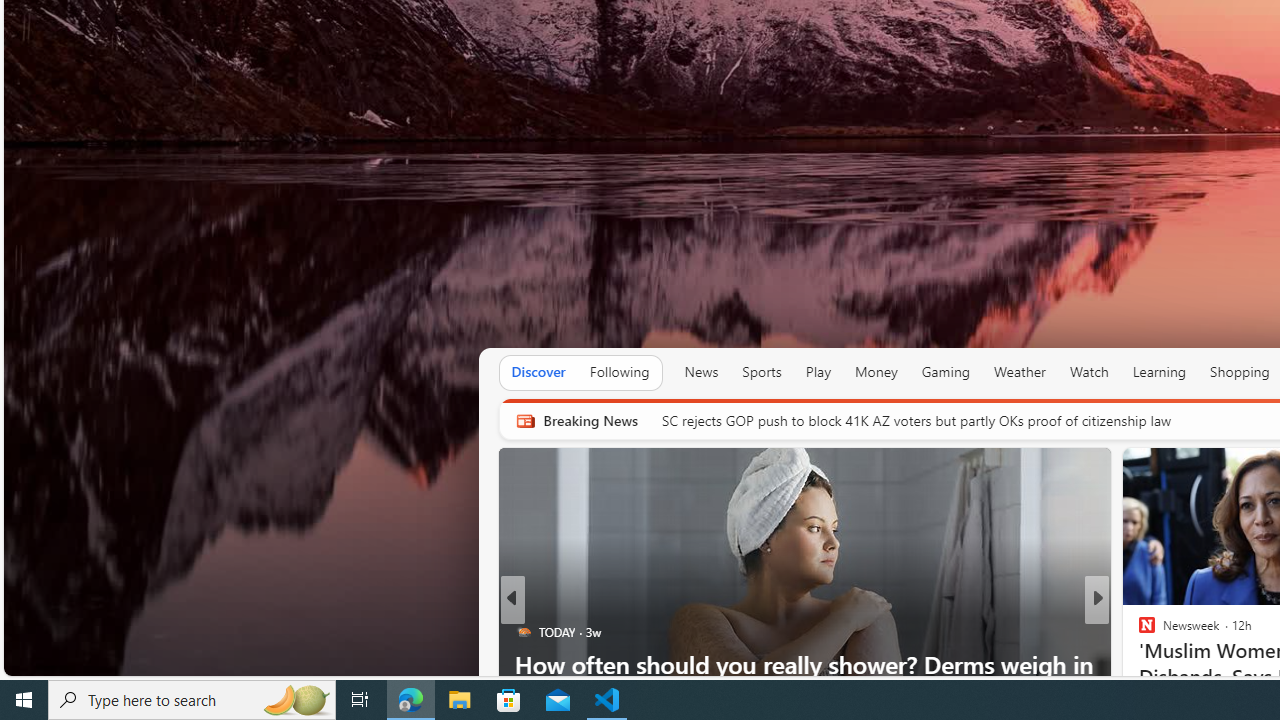 The height and width of the screenshot is (720, 1280). Describe the element at coordinates (1161, 663) in the screenshot. I see `save70.com` at that location.